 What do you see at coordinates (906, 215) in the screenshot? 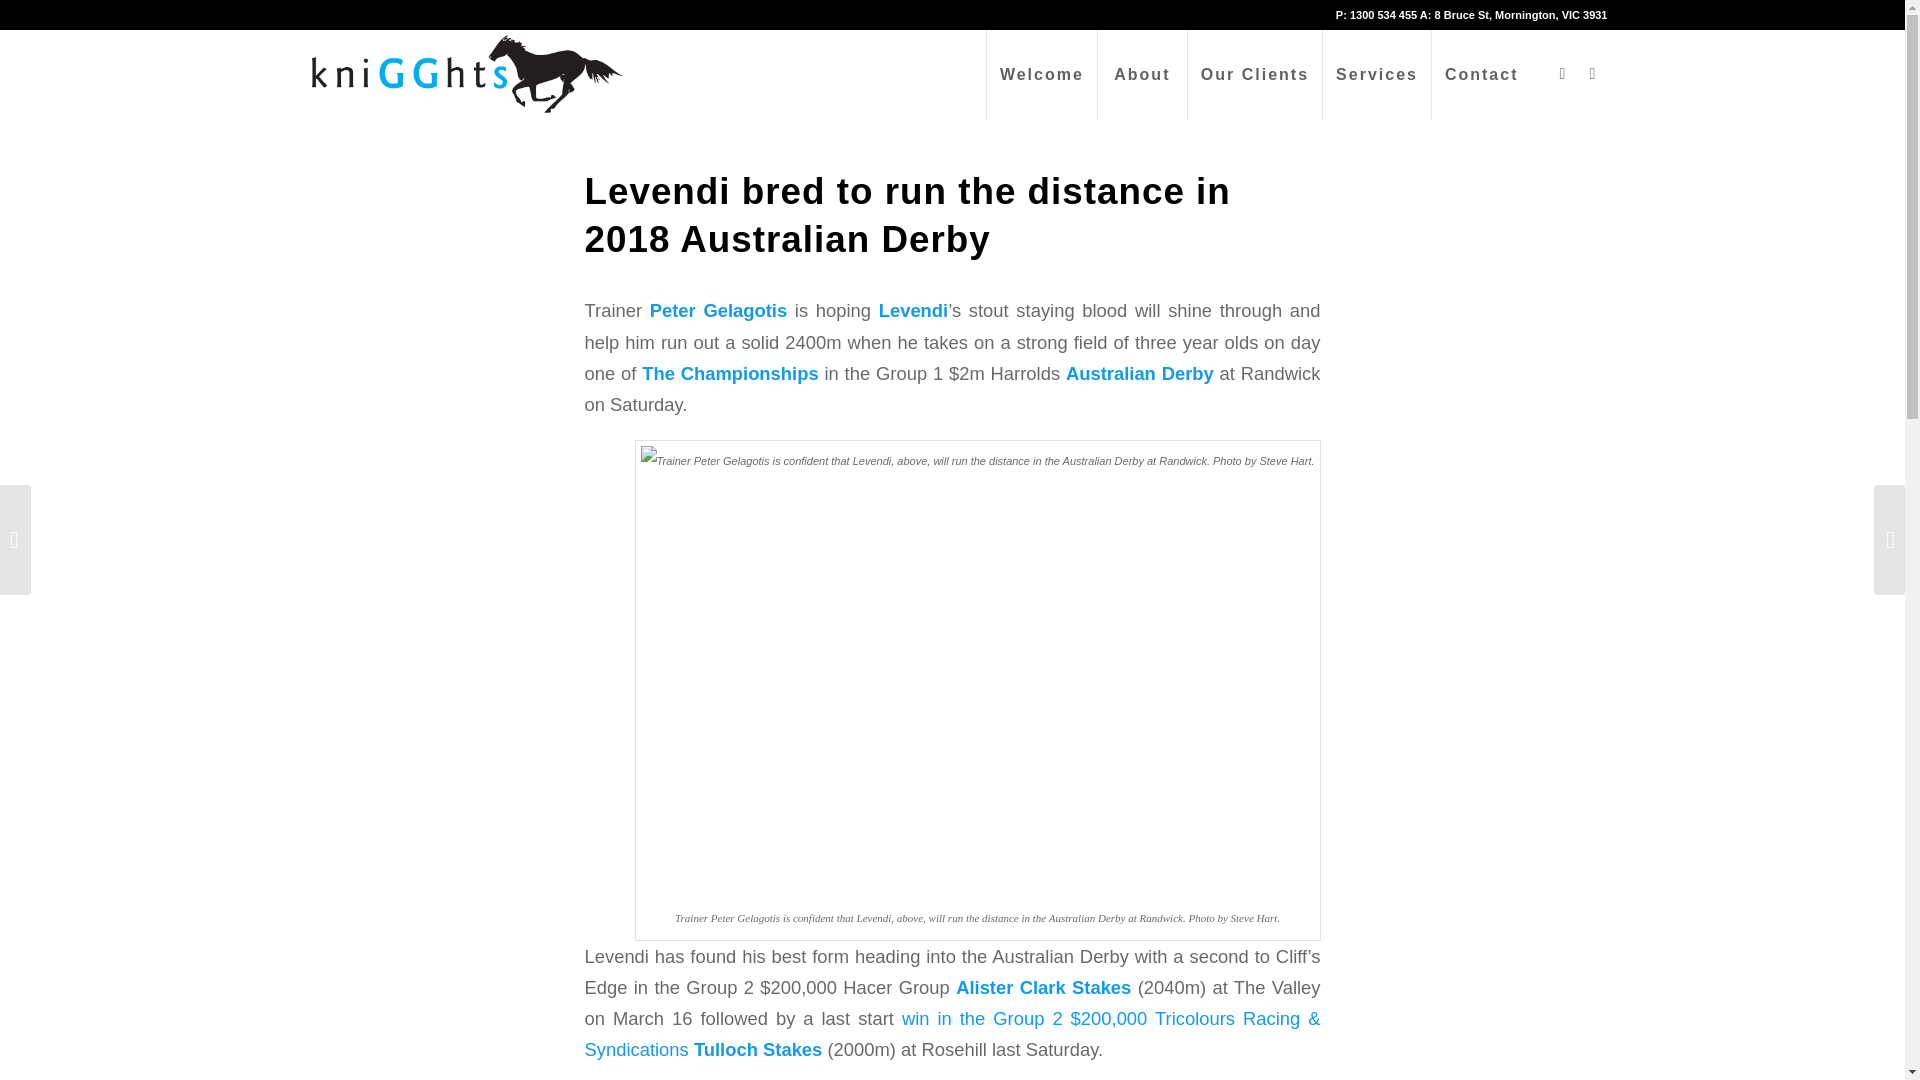
I see `Levendi bred to run the distance in 2018 Australian Derby` at bounding box center [906, 215].